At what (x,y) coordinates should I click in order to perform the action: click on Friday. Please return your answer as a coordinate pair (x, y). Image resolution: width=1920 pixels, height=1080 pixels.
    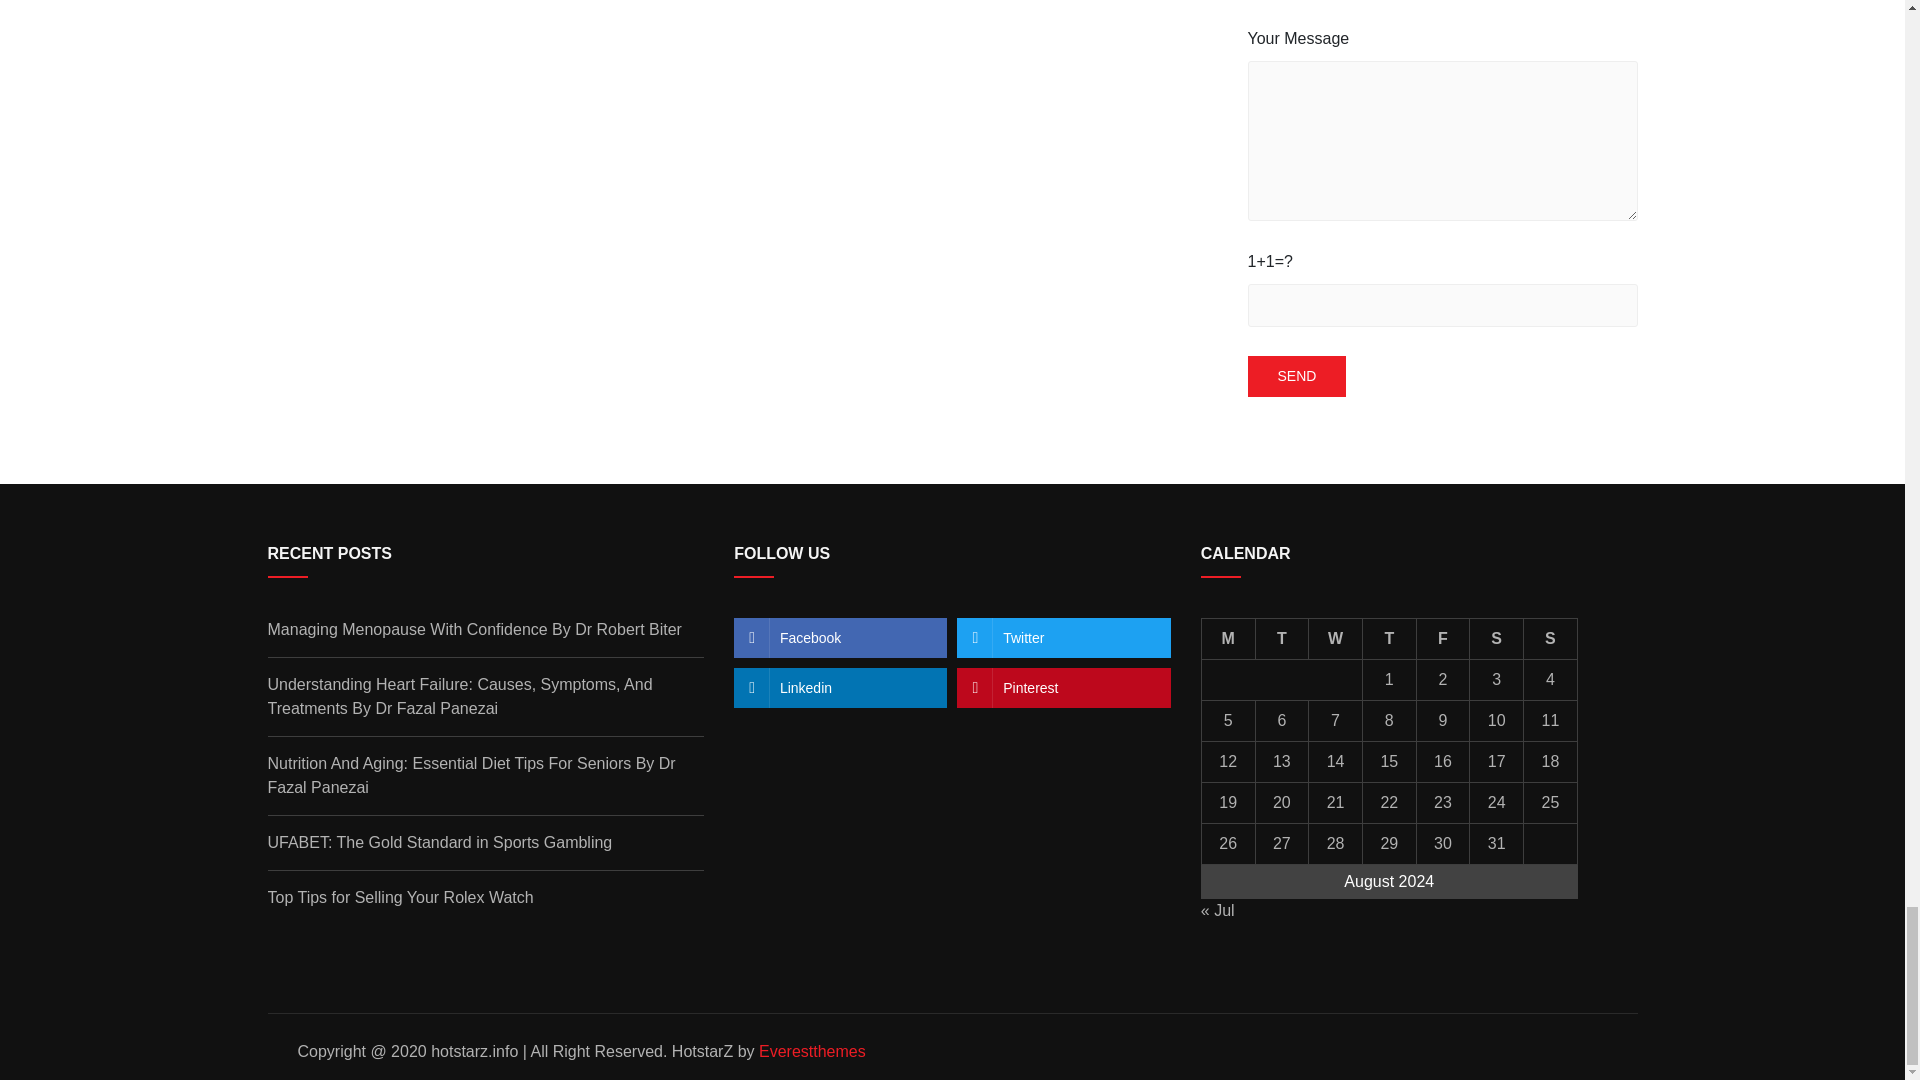
    Looking at the image, I should click on (1443, 638).